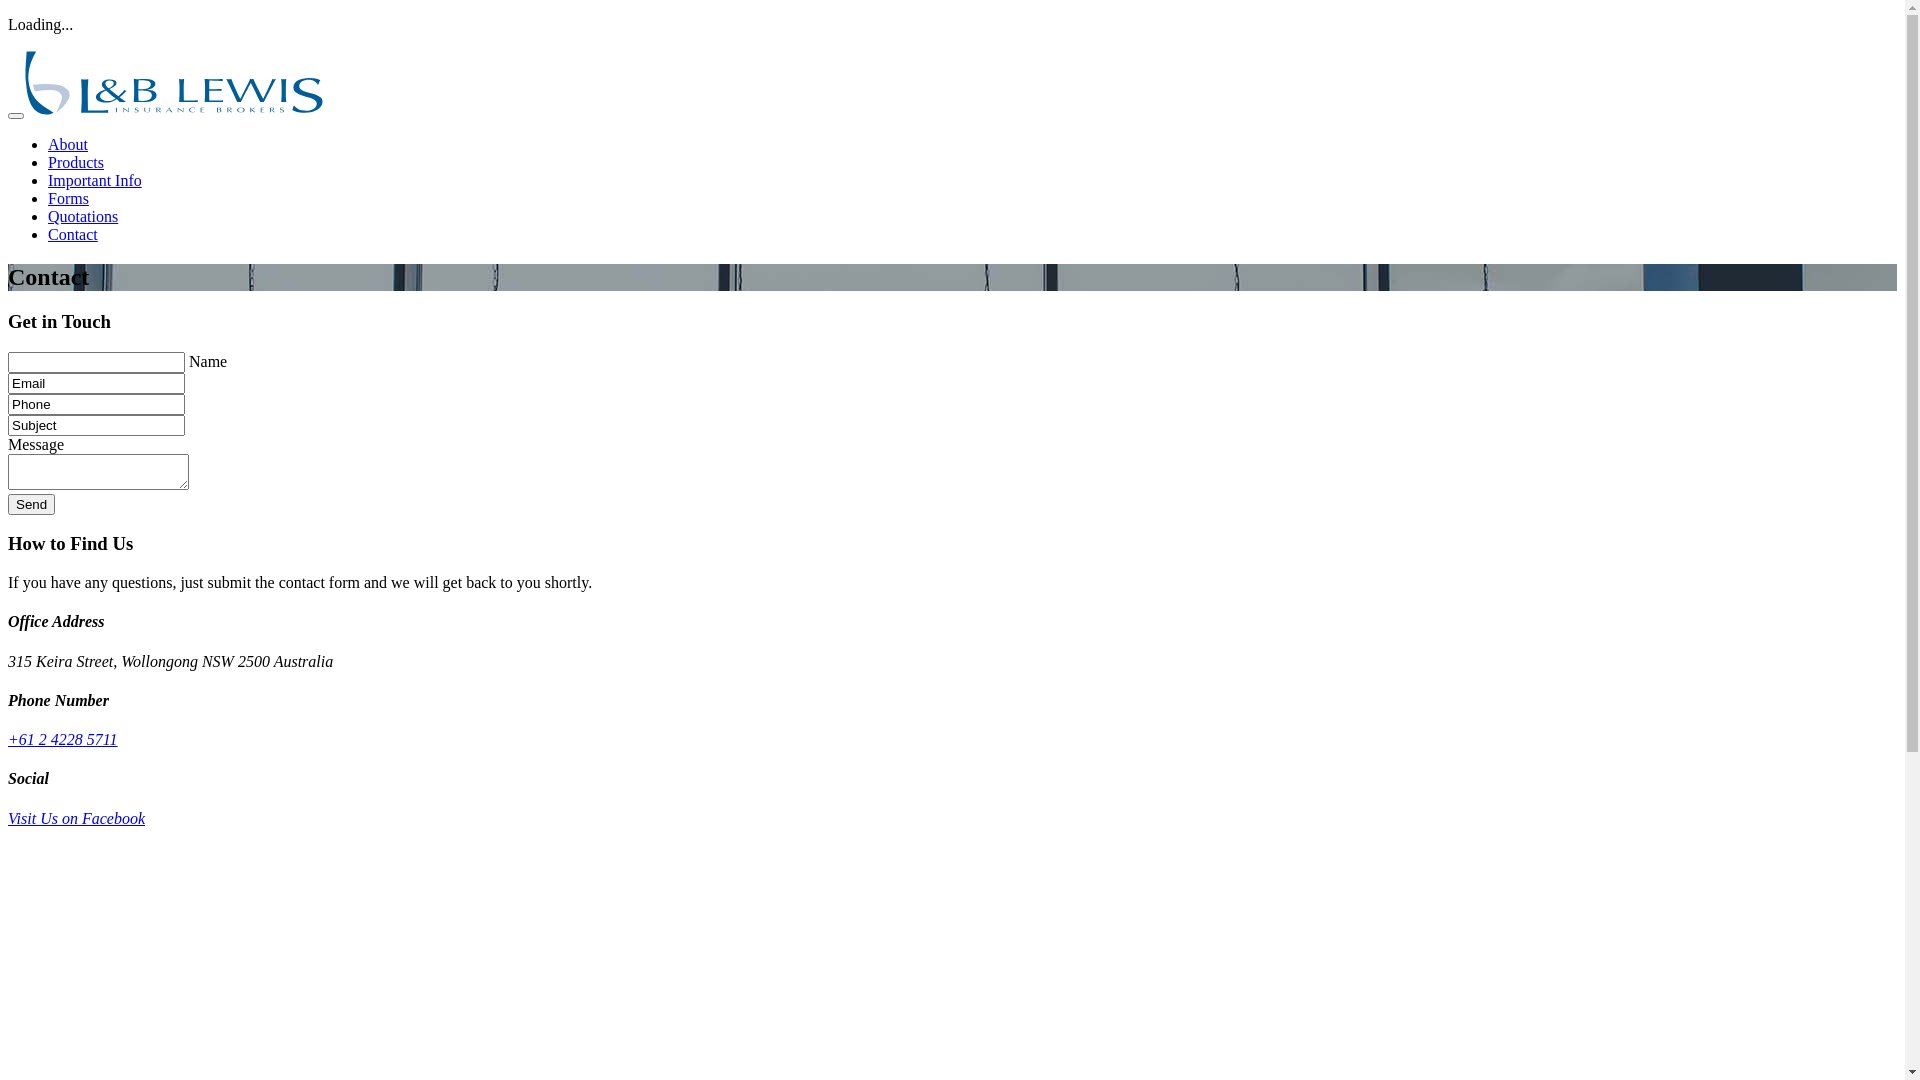 The width and height of the screenshot is (1920, 1080). Describe the element at coordinates (76, 162) in the screenshot. I see `Products` at that location.